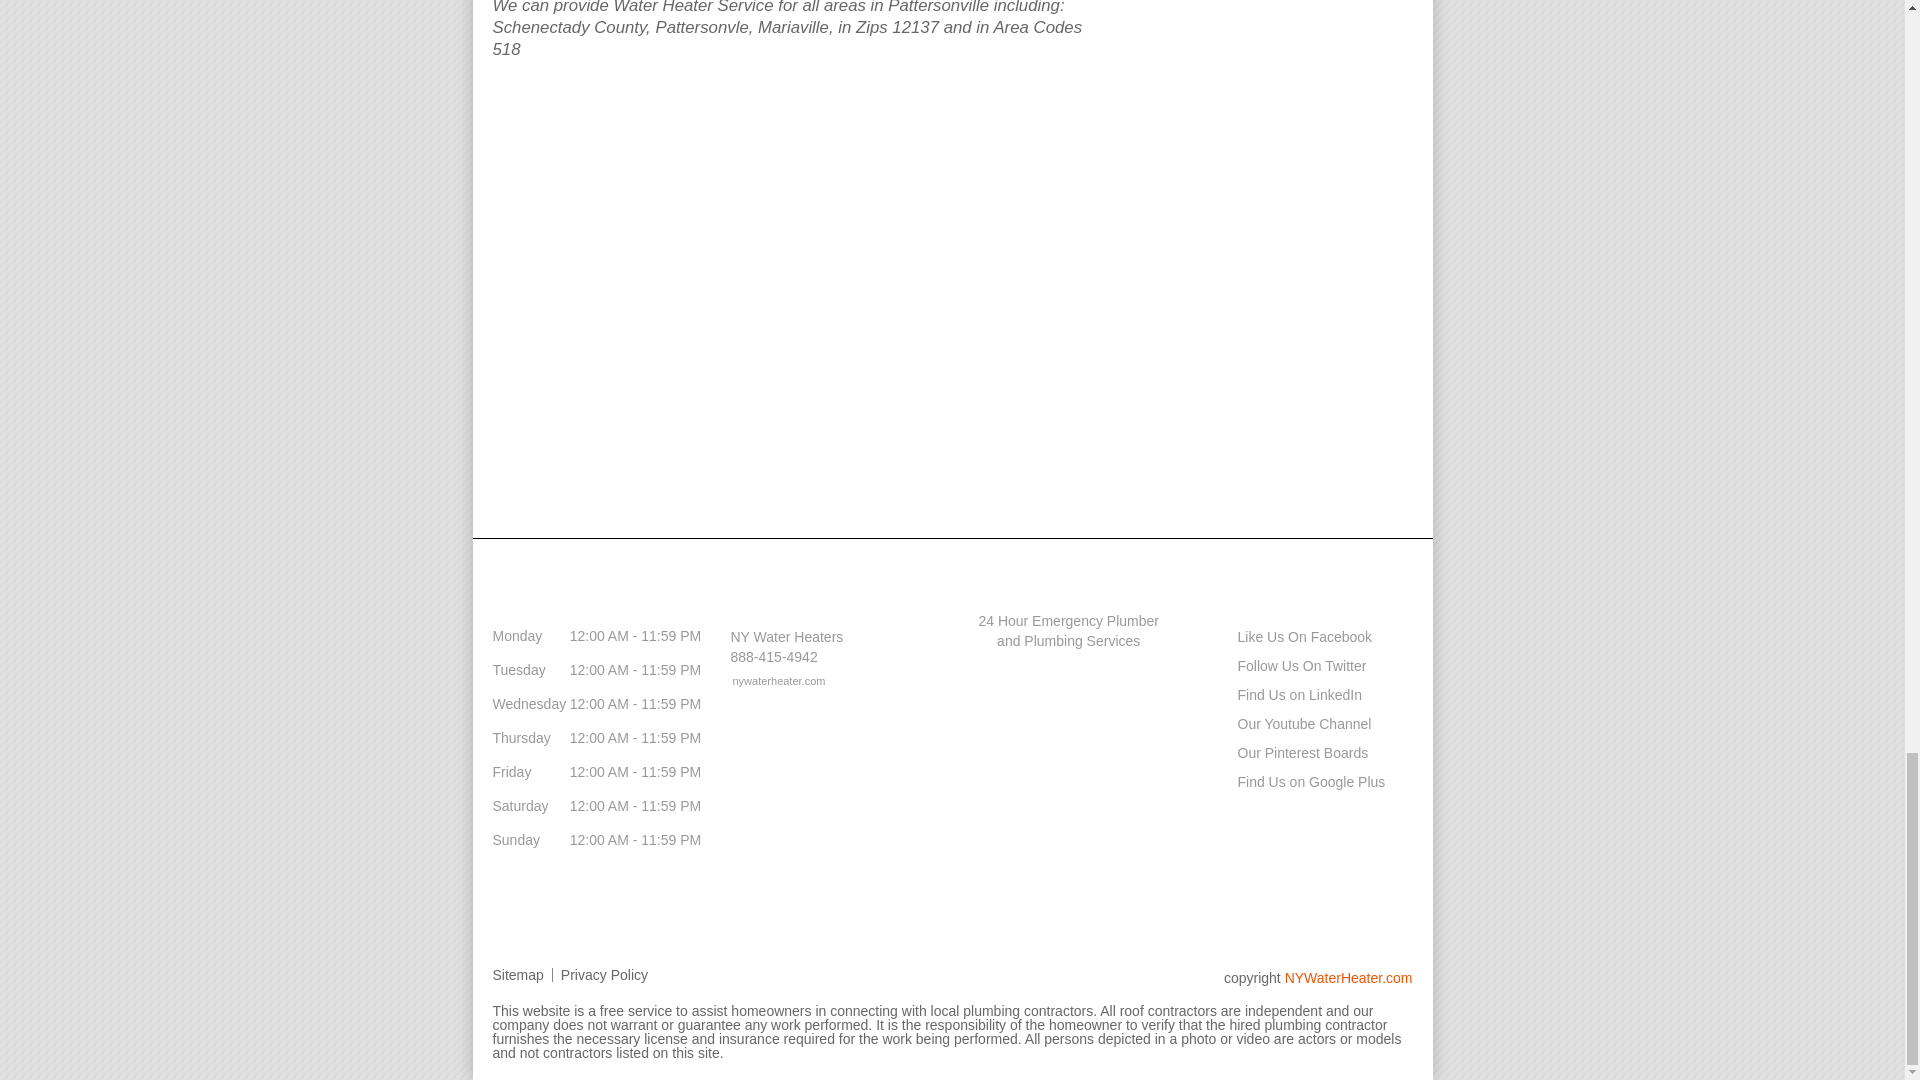  What do you see at coordinates (1285, 636) in the screenshot?
I see `Like Us On Facebook` at bounding box center [1285, 636].